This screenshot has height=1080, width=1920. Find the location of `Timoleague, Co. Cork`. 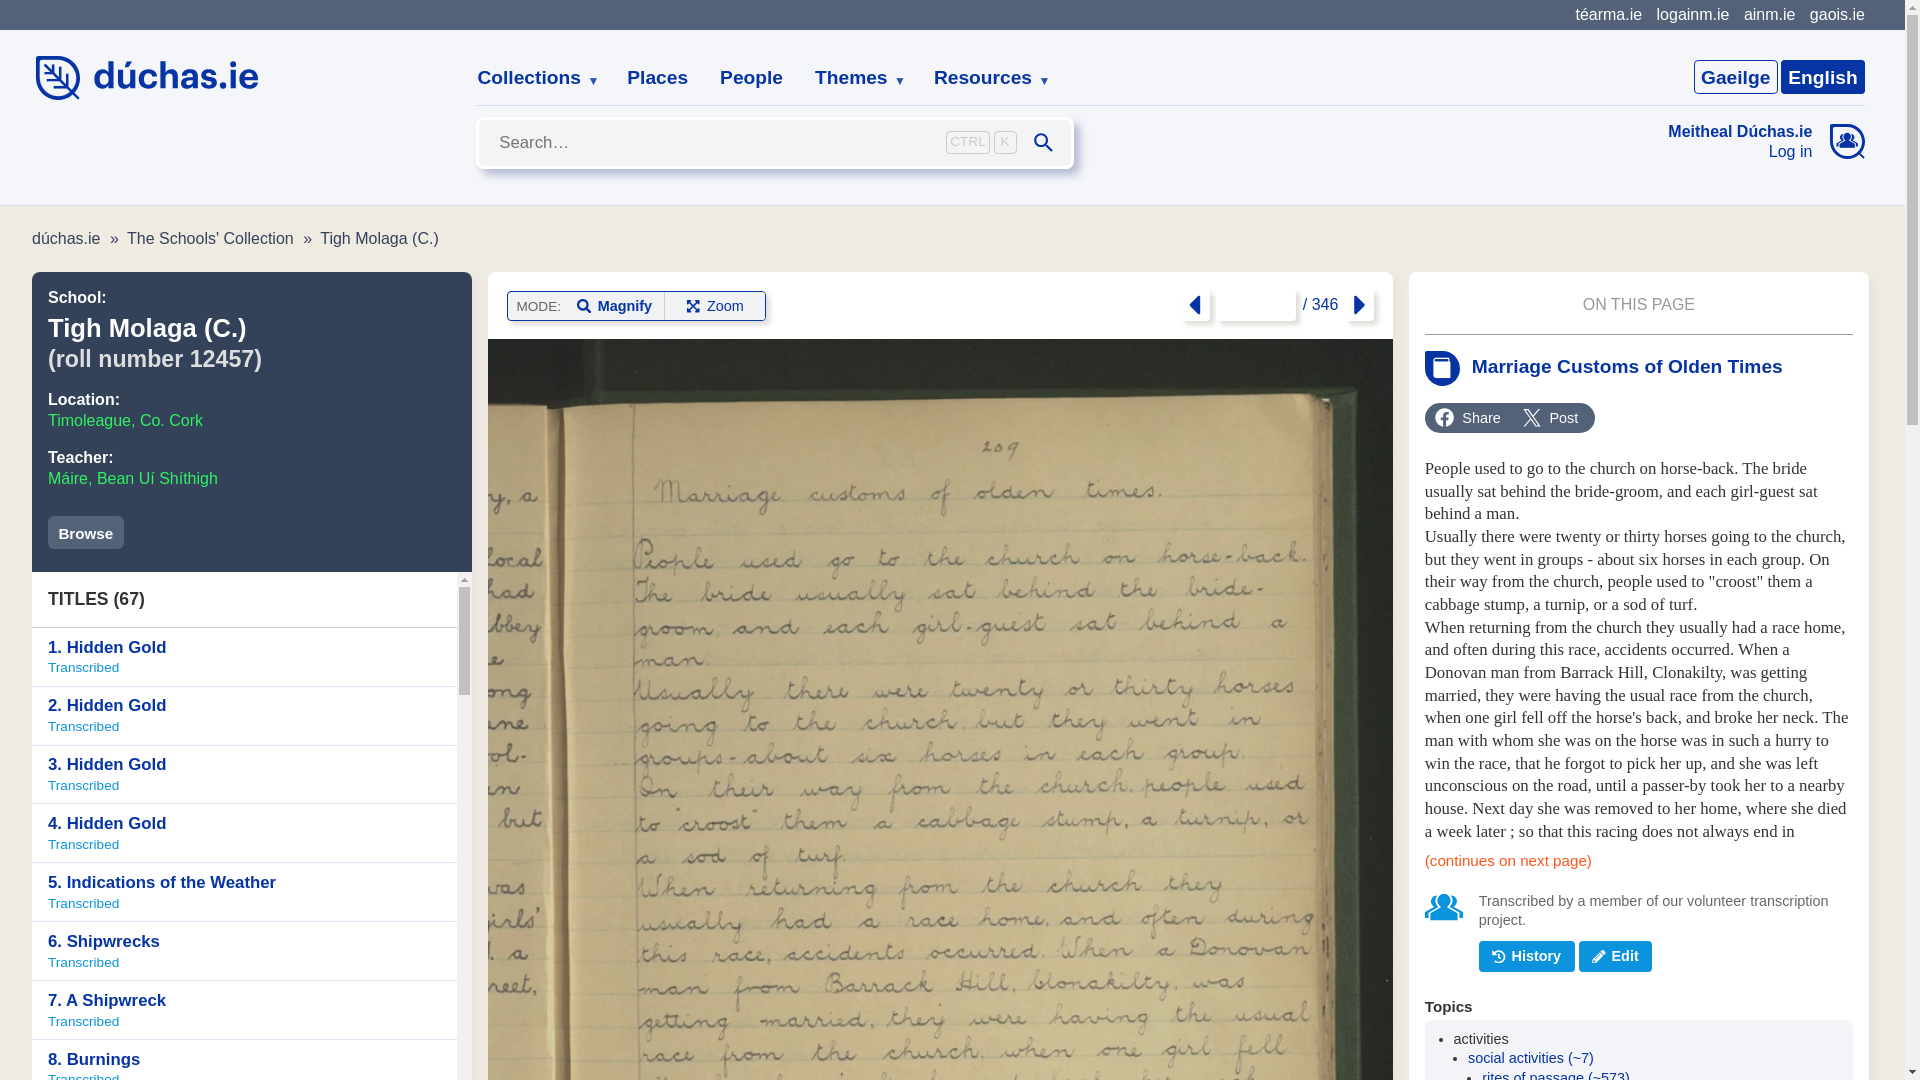

Timoleague, Co. Cork is located at coordinates (1740, 151).